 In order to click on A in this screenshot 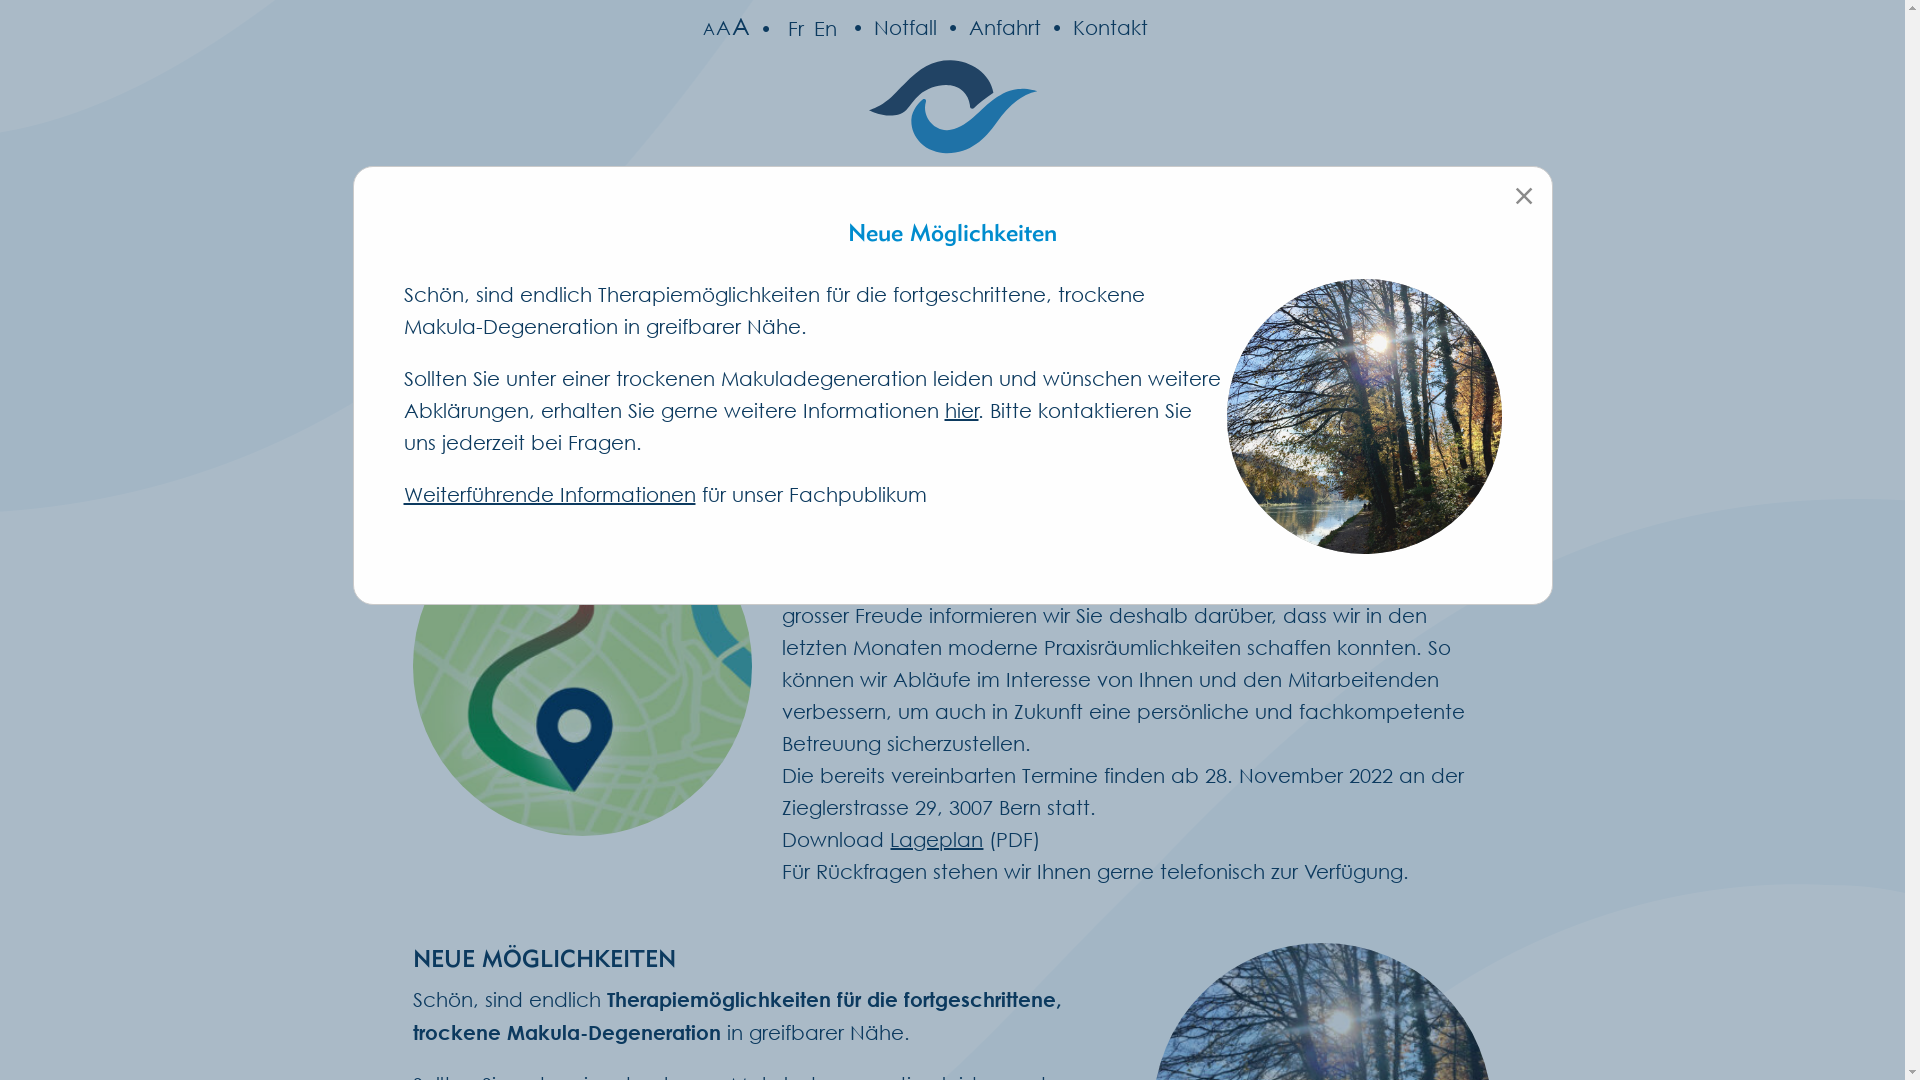, I will do `click(708, 29)`.